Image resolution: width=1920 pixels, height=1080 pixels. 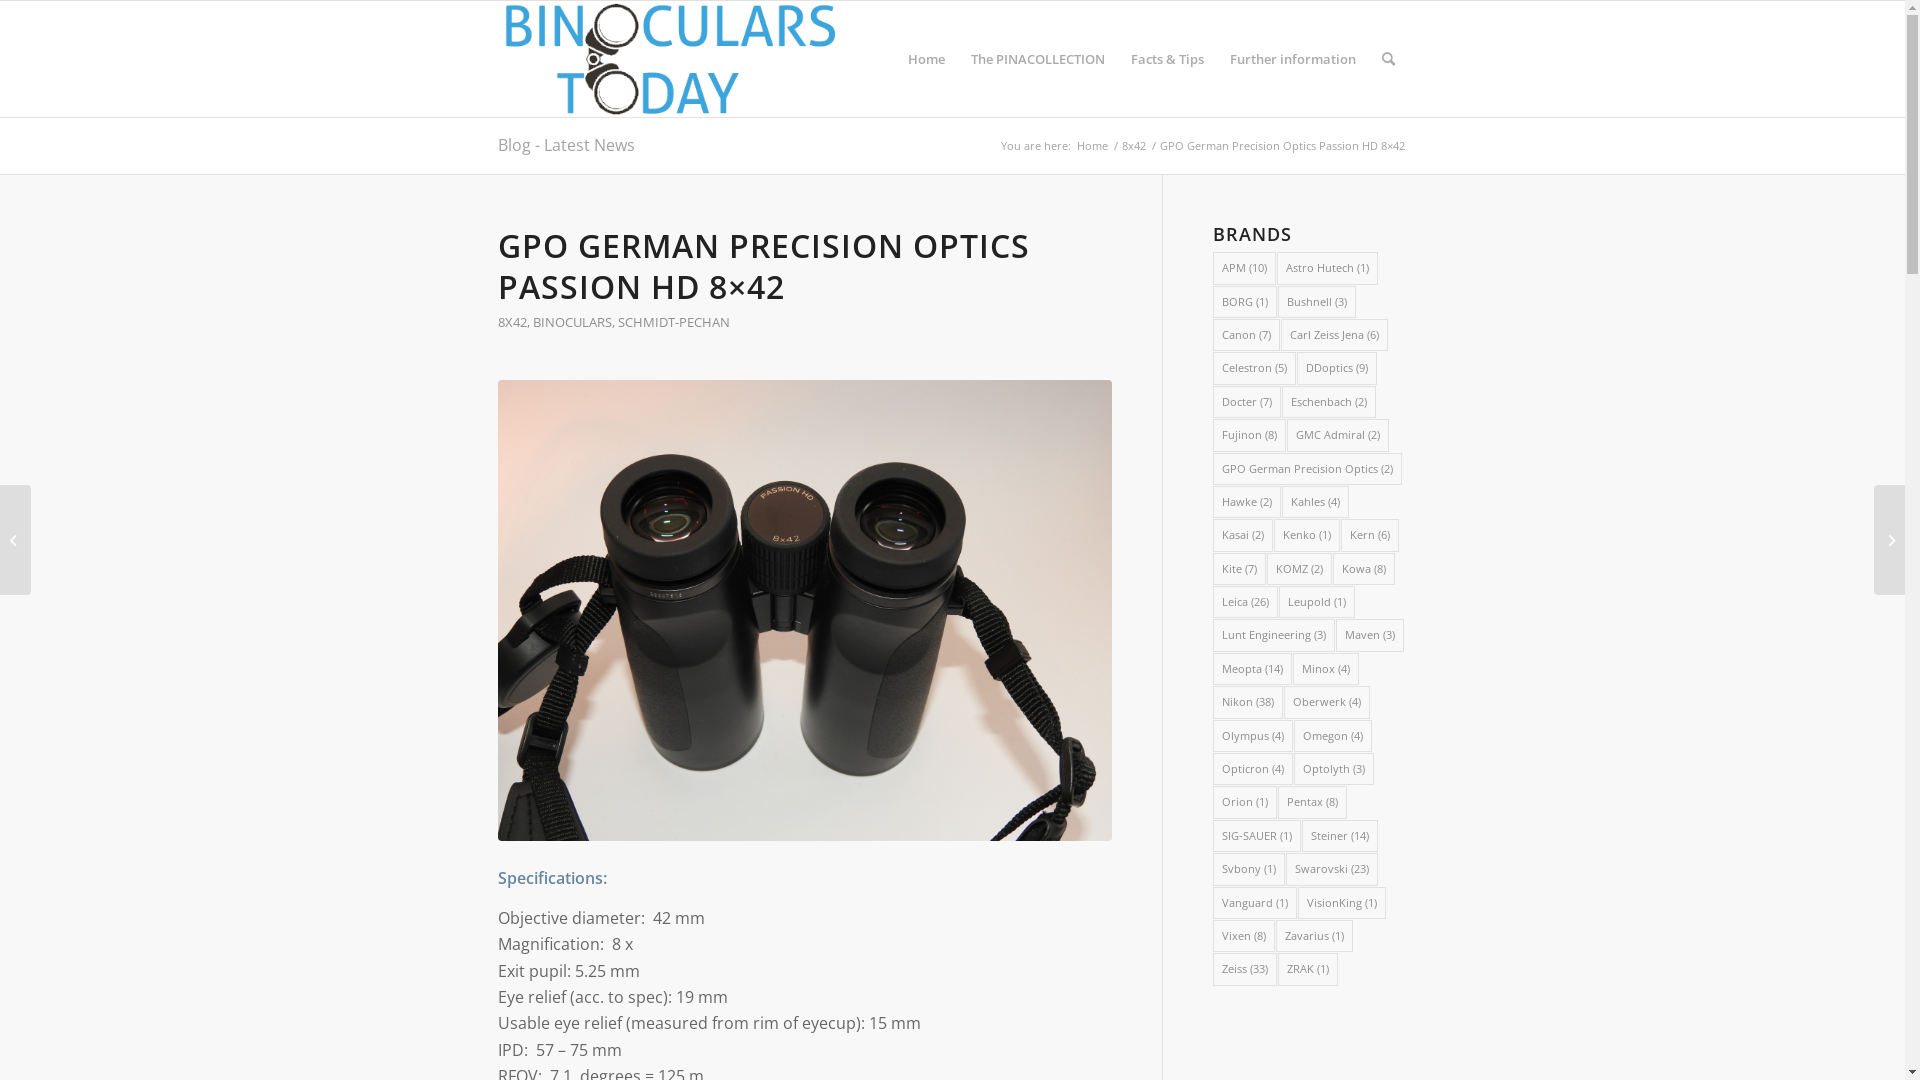 I want to click on Kern (6), so click(x=1370, y=535).